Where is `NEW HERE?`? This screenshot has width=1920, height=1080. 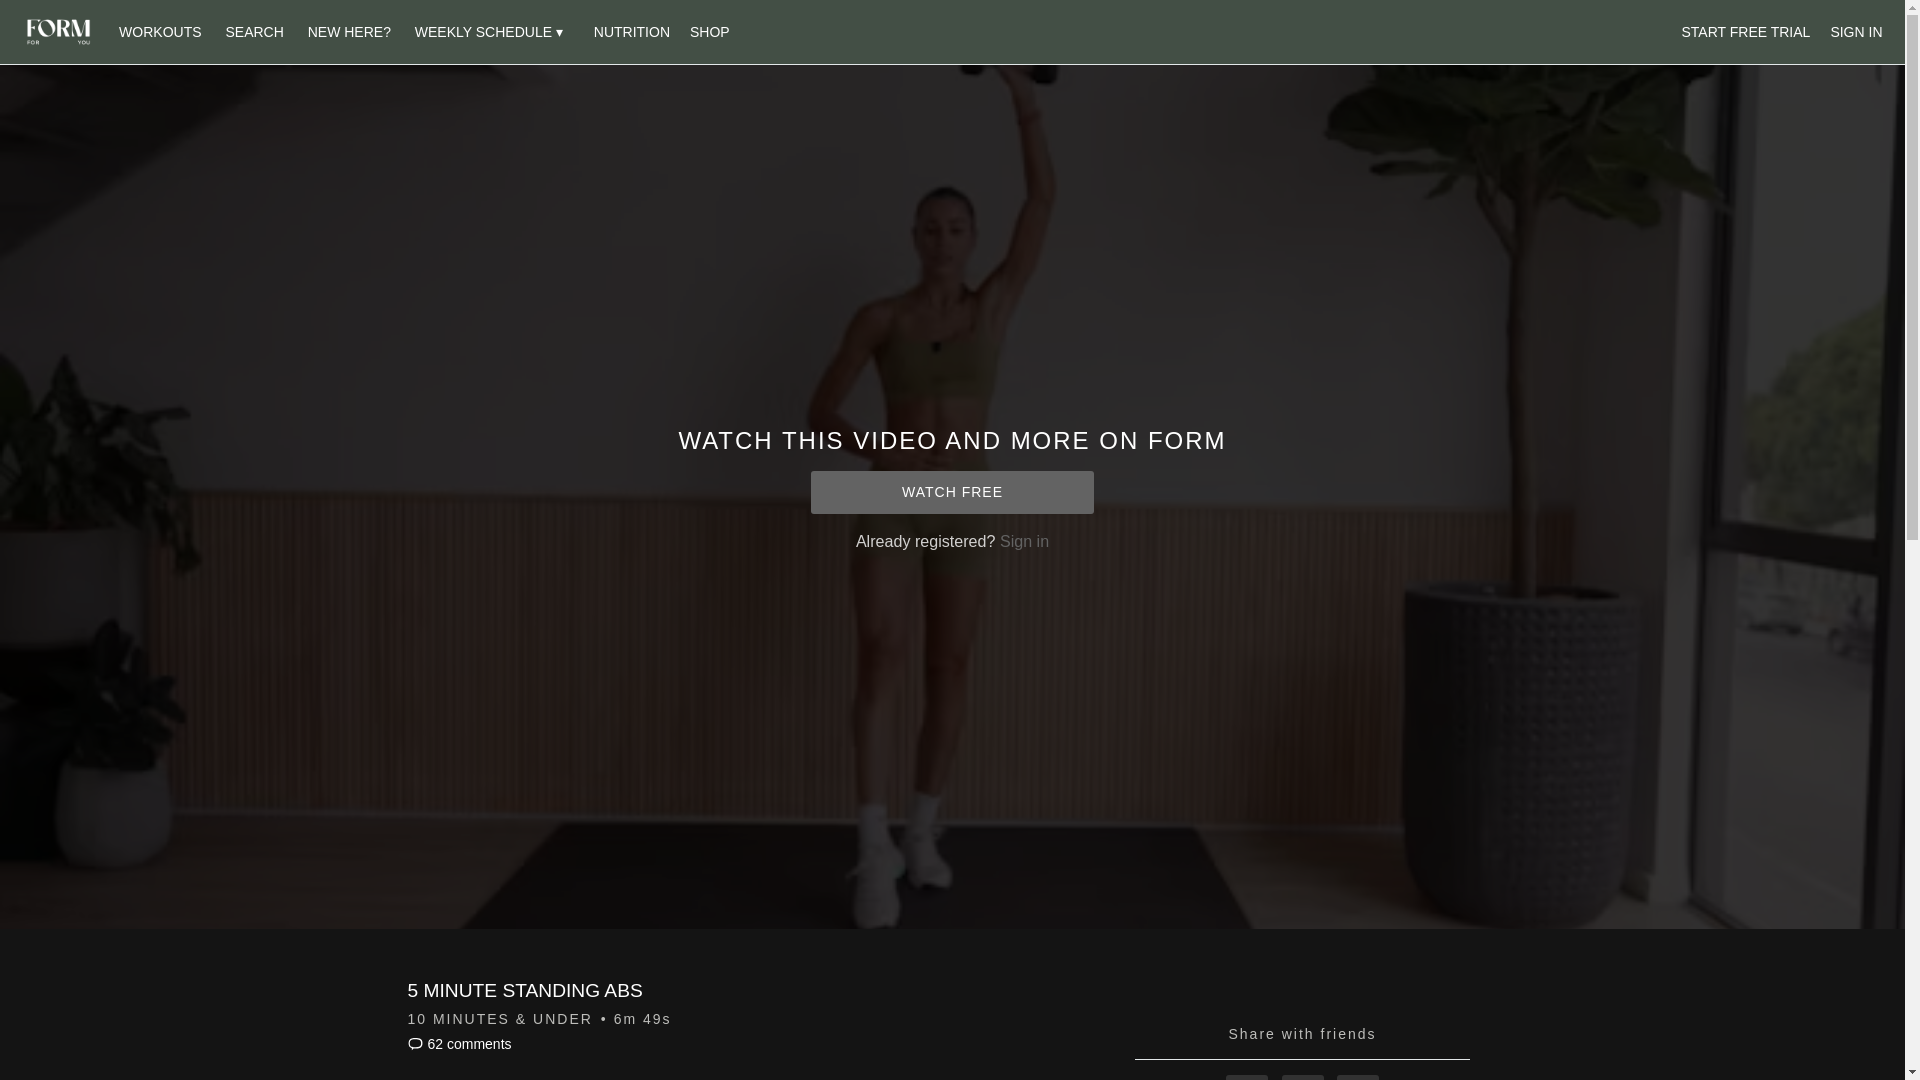
NEW HERE? is located at coordinates (349, 31).